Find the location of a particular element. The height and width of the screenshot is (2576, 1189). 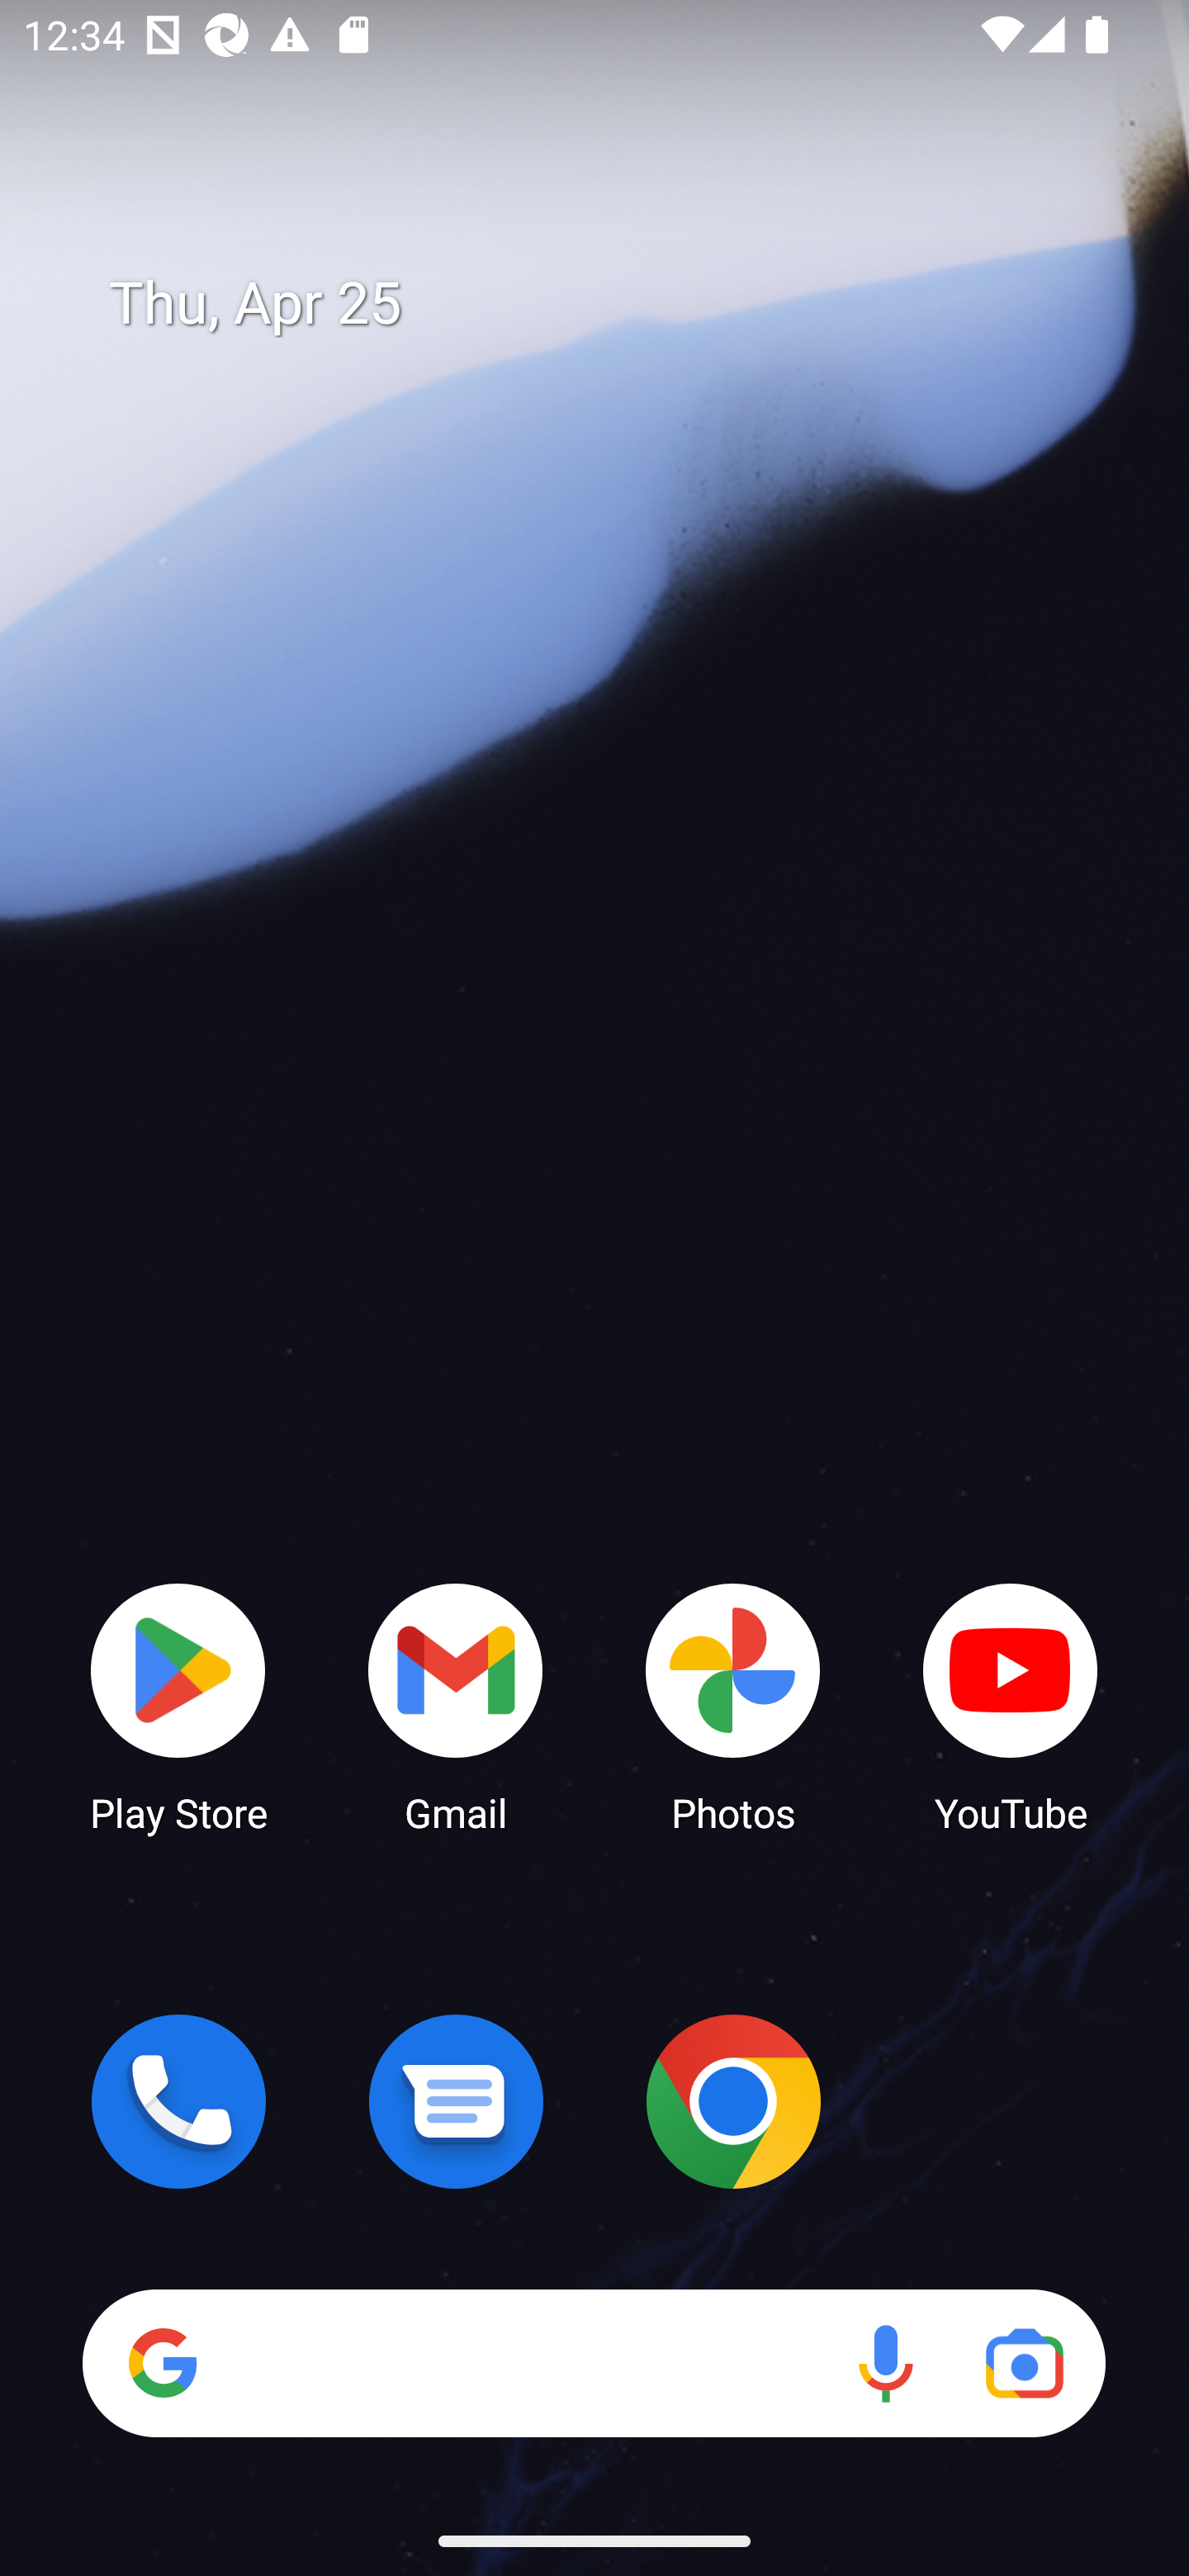

YouTube is located at coordinates (1011, 1706).